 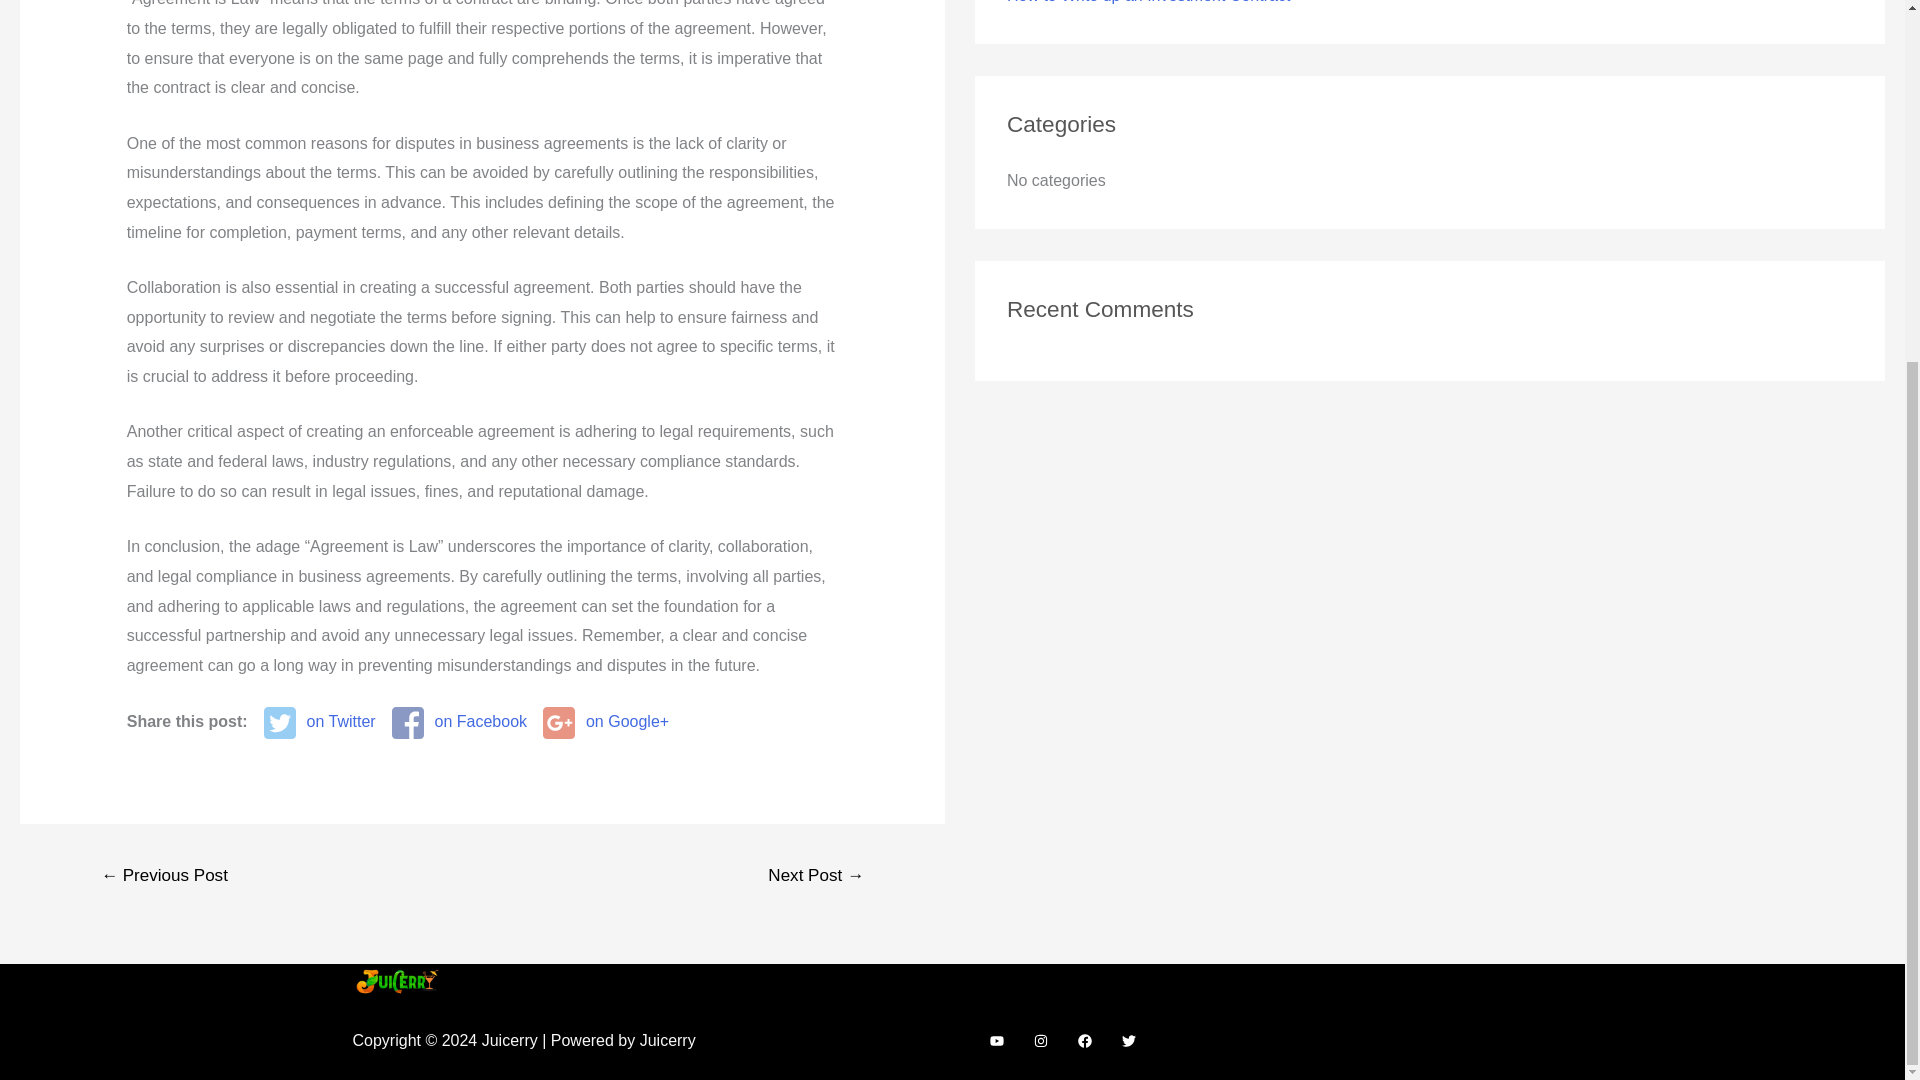 What do you see at coordinates (320, 722) in the screenshot?
I see `on Twitter` at bounding box center [320, 722].